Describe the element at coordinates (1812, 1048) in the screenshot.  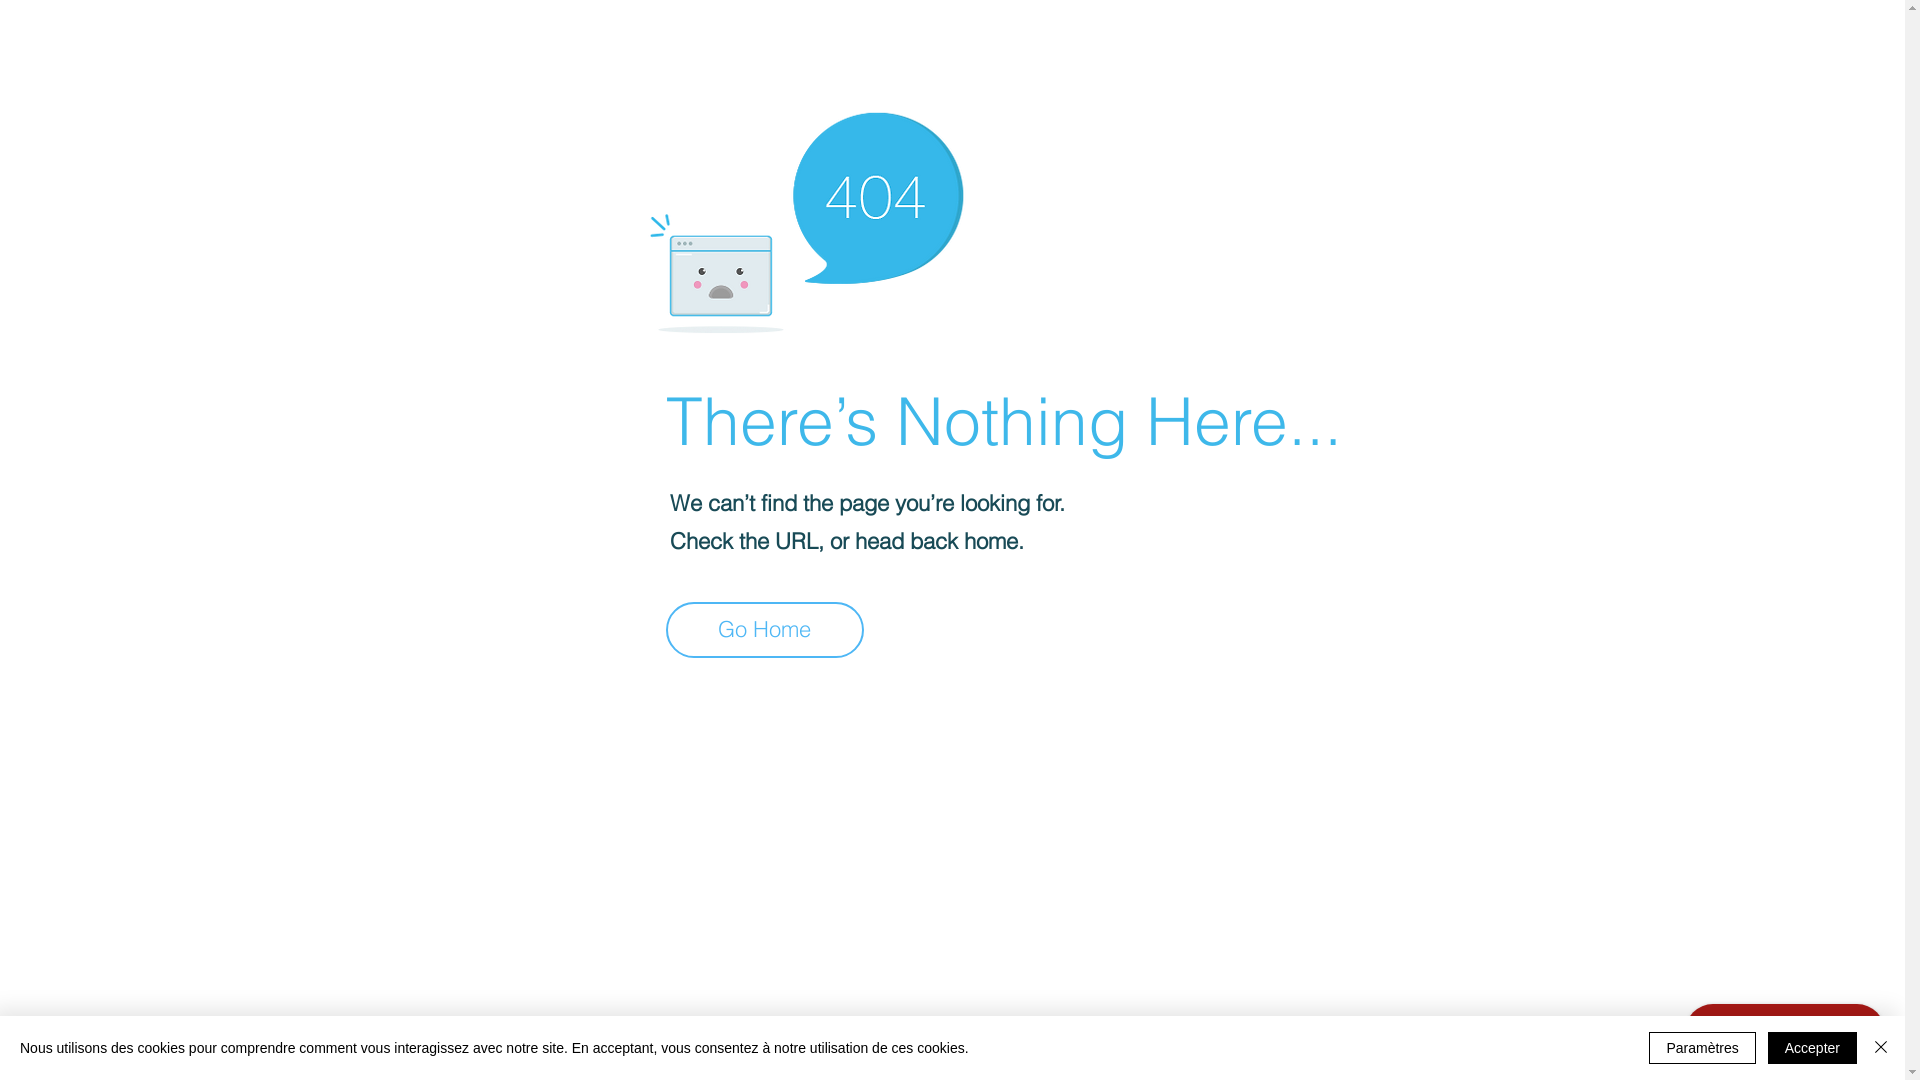
I see `Accepter` at that location.